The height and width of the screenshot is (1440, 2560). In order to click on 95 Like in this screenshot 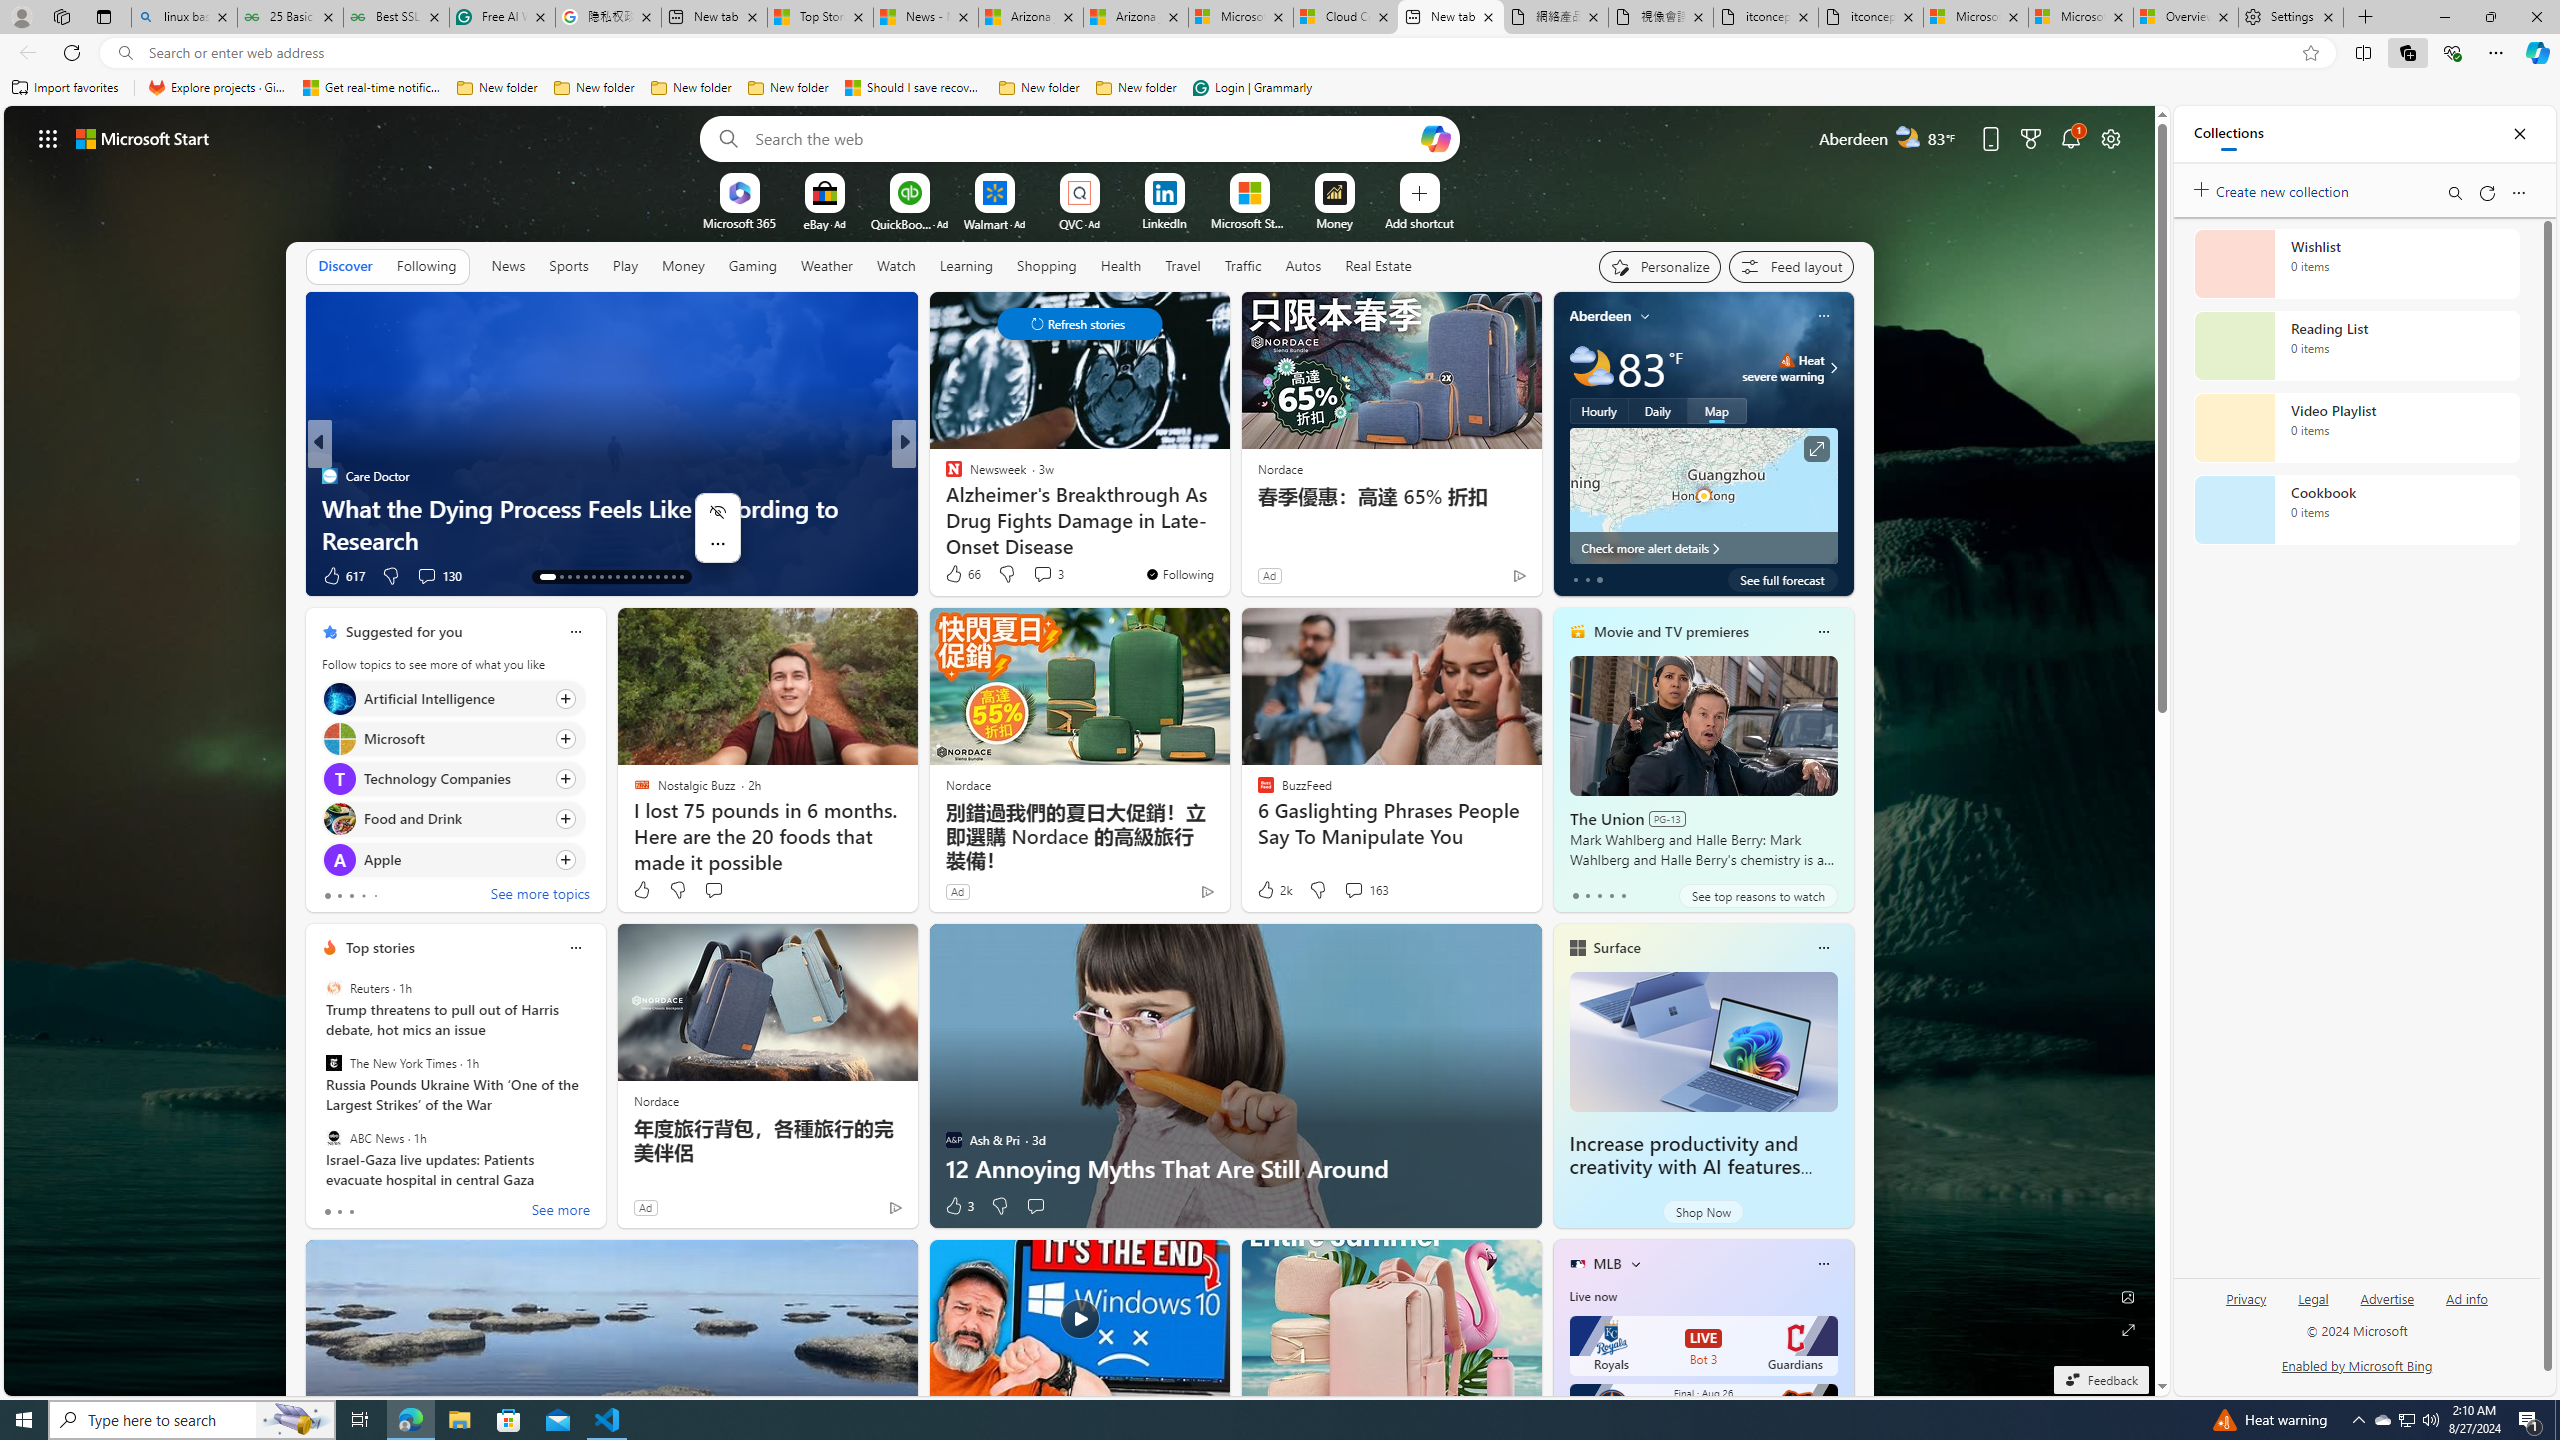, I will do `click(956, 576)`.